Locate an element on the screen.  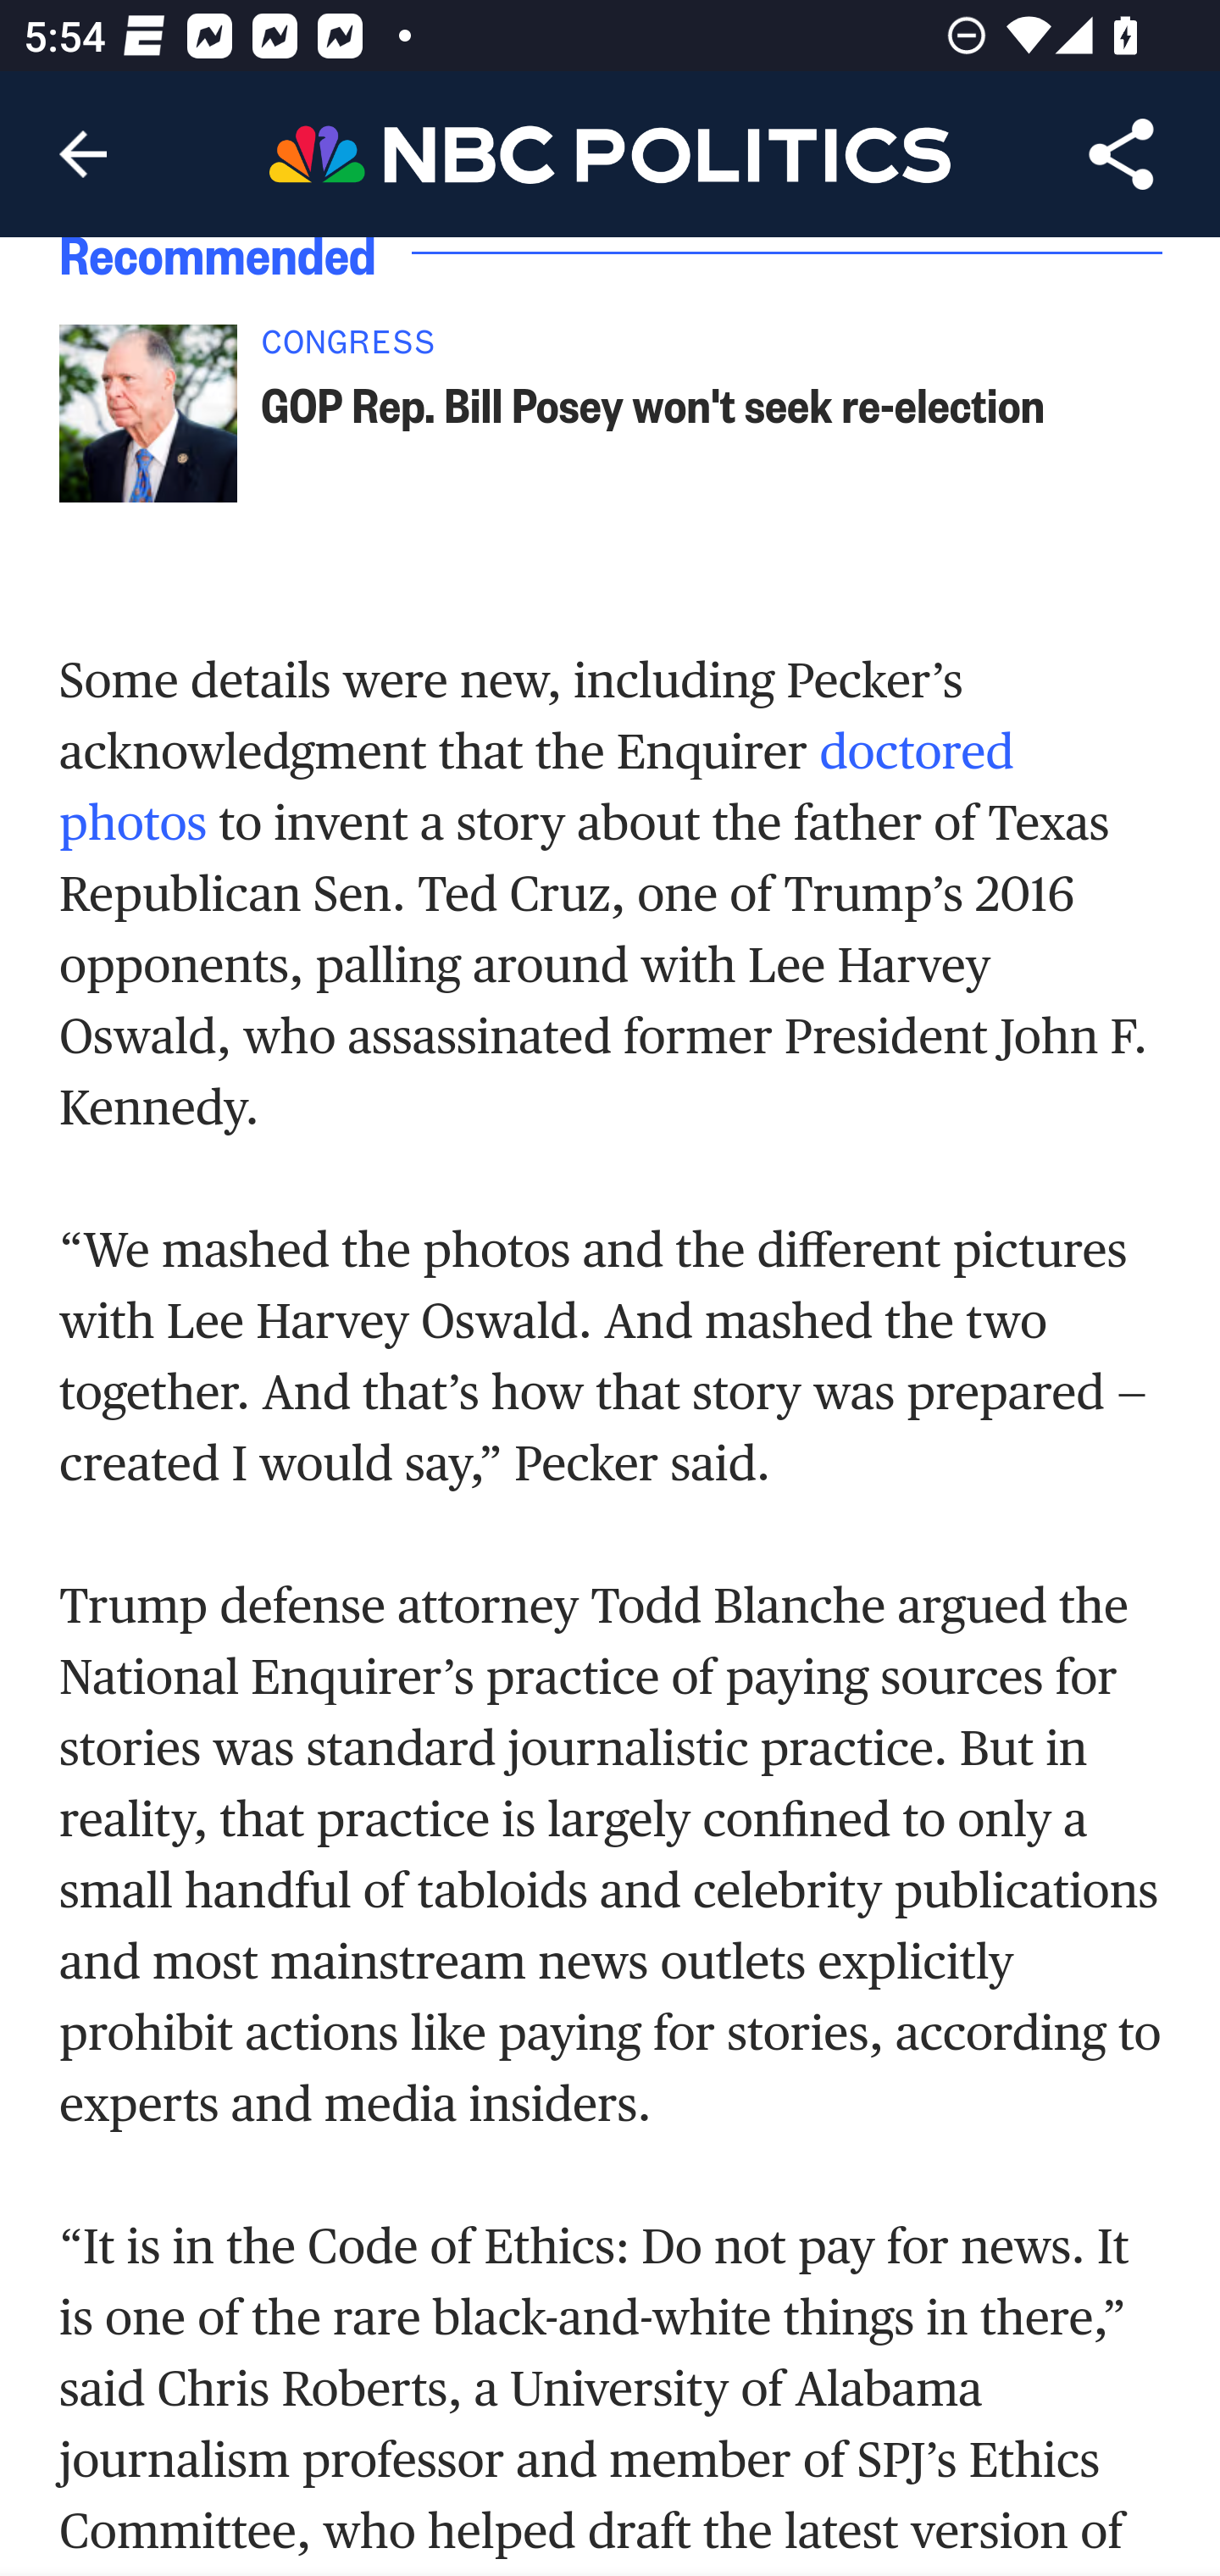
doctored photos is located at coordinates (537, 788).